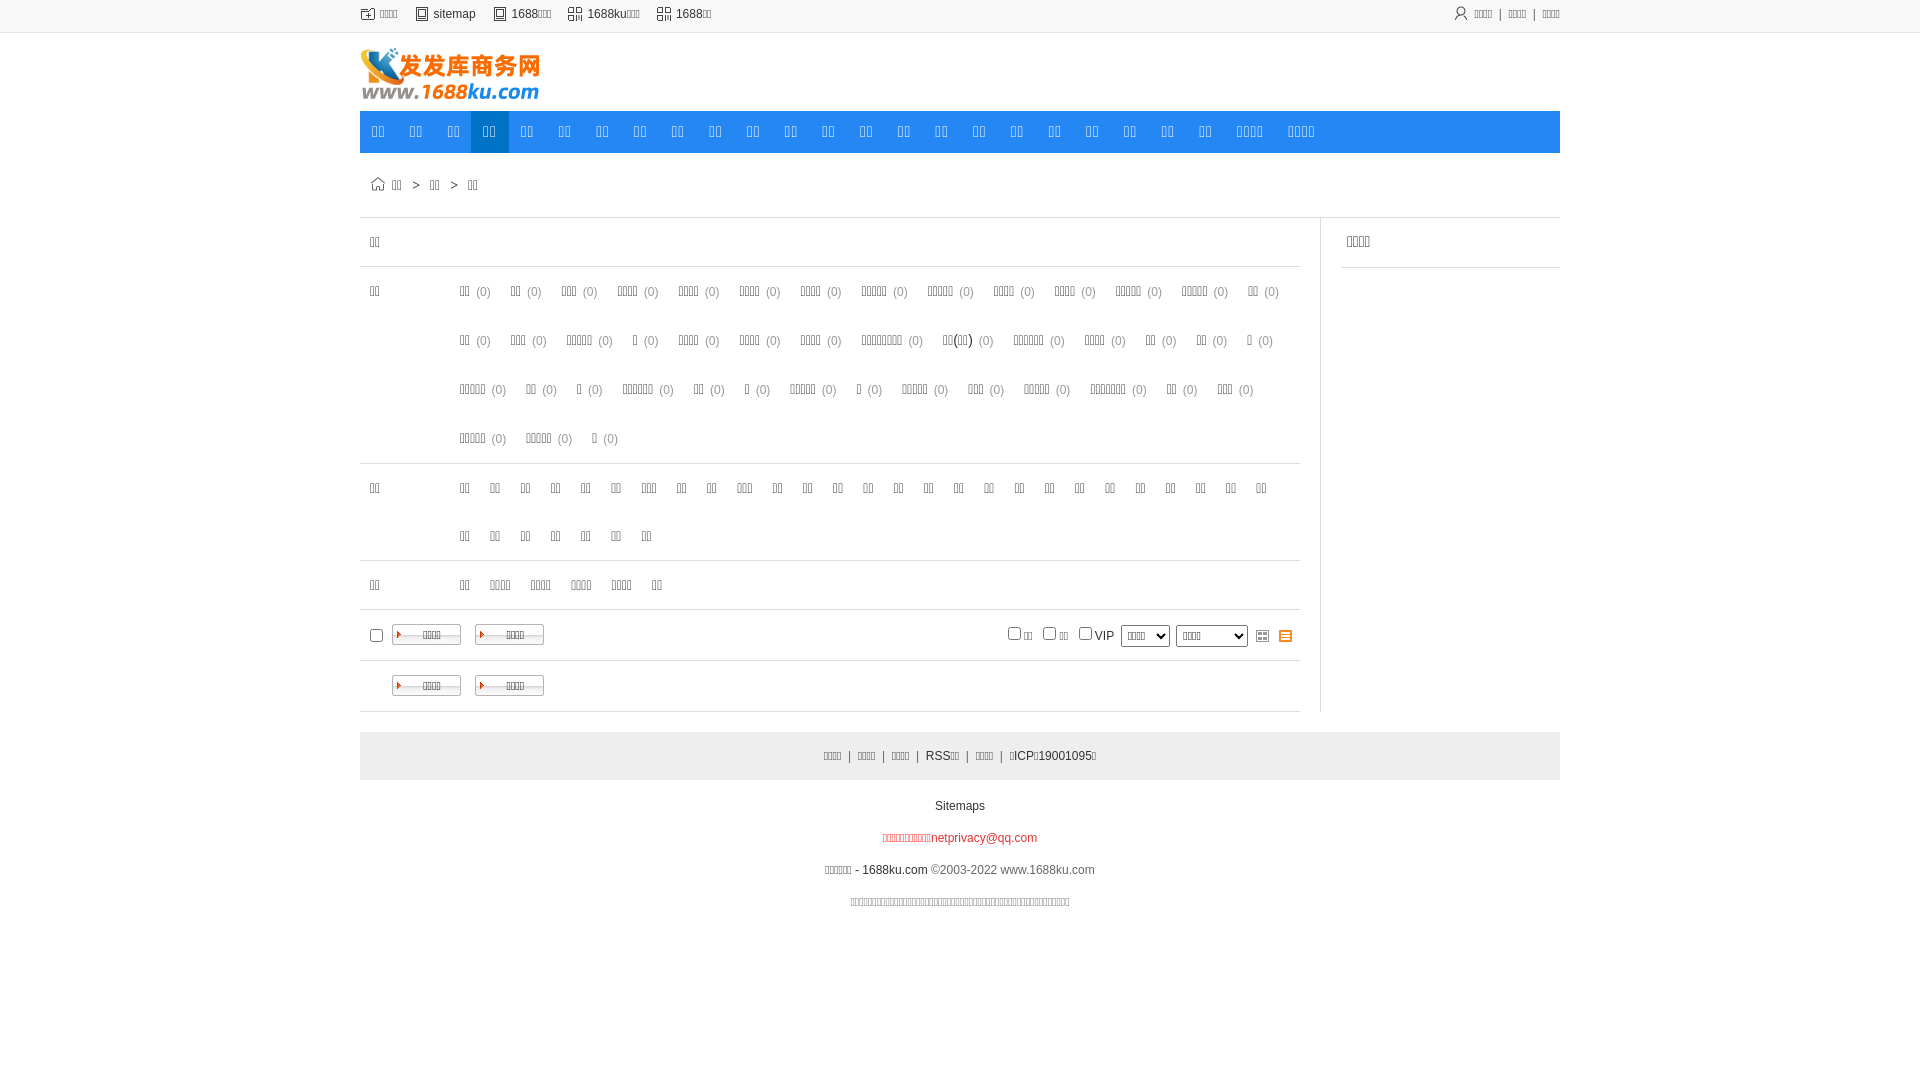 The height and width of the screenshot is (1080, 1920). What do you see at coordinates (1050, 632) in the screenshot?
I see `on` at bounding box center [1050, 632].